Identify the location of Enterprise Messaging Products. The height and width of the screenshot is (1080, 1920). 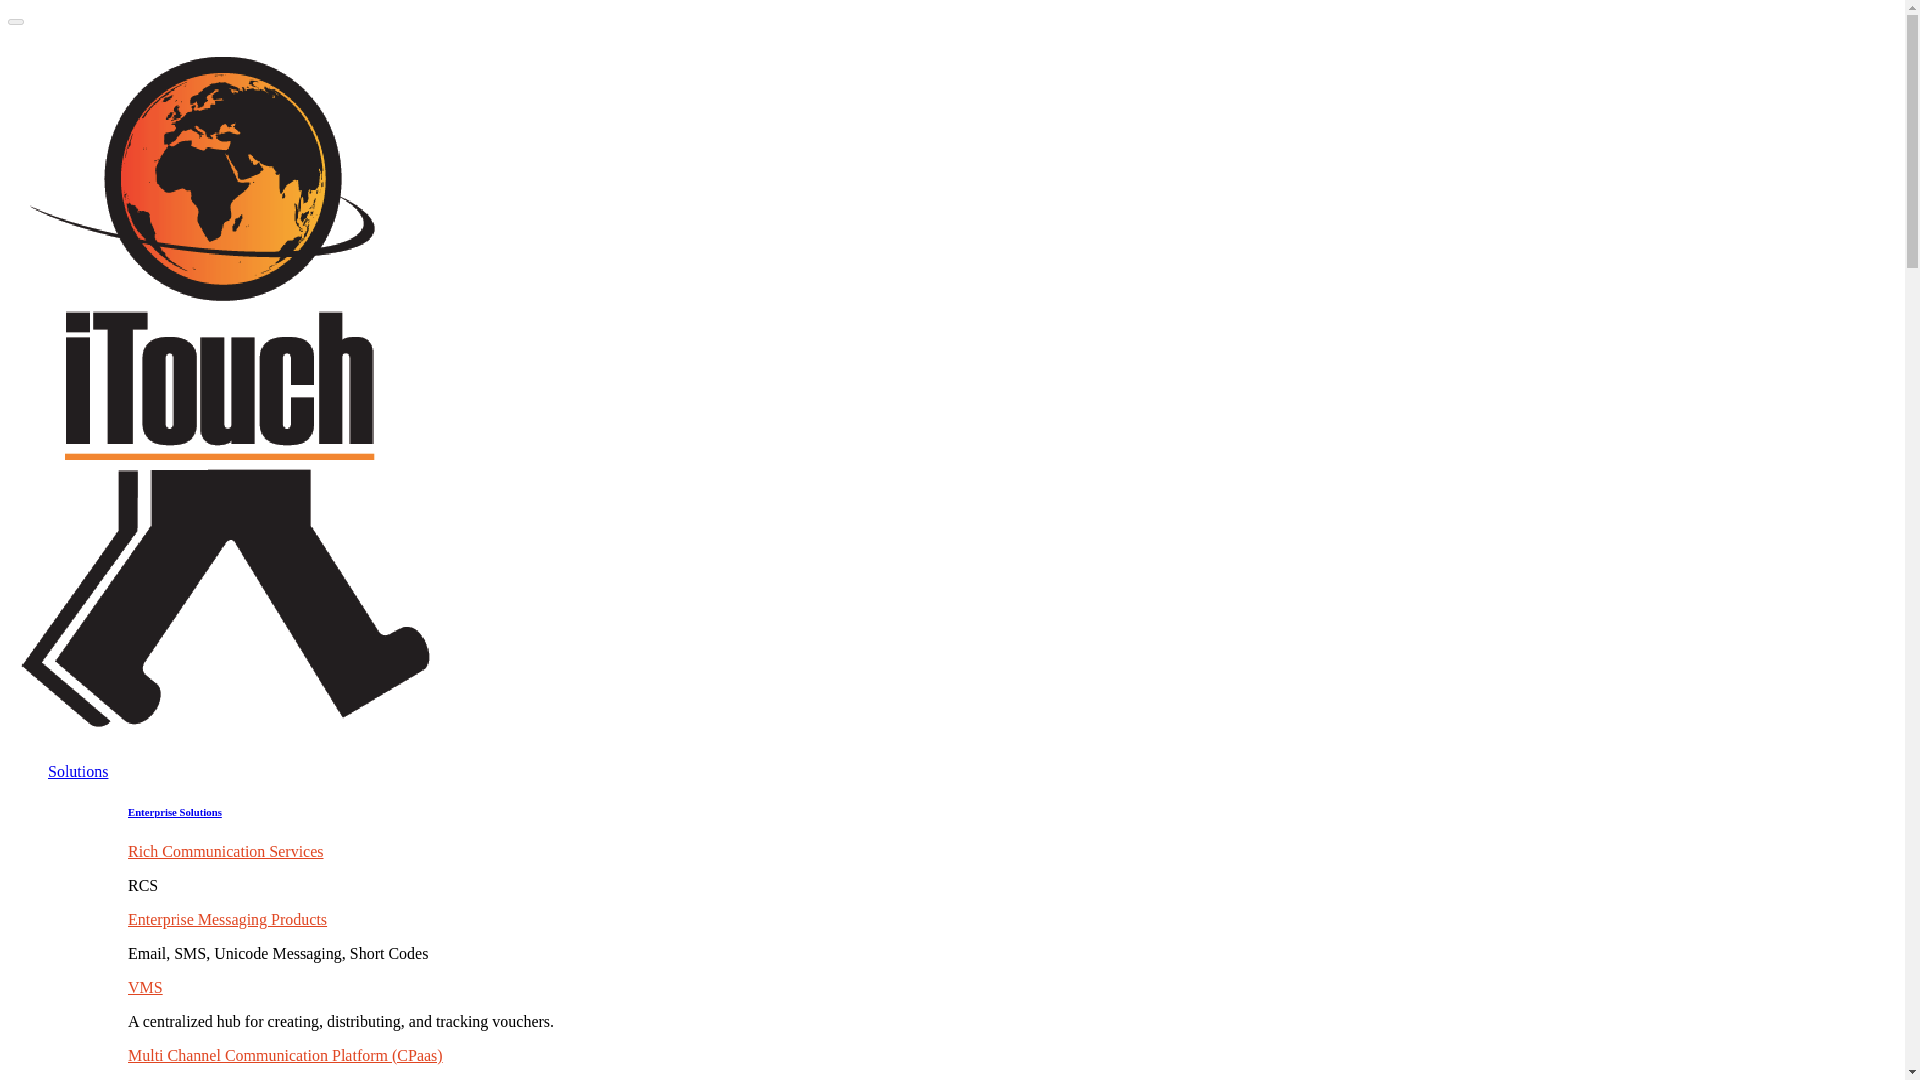
(227, 919).